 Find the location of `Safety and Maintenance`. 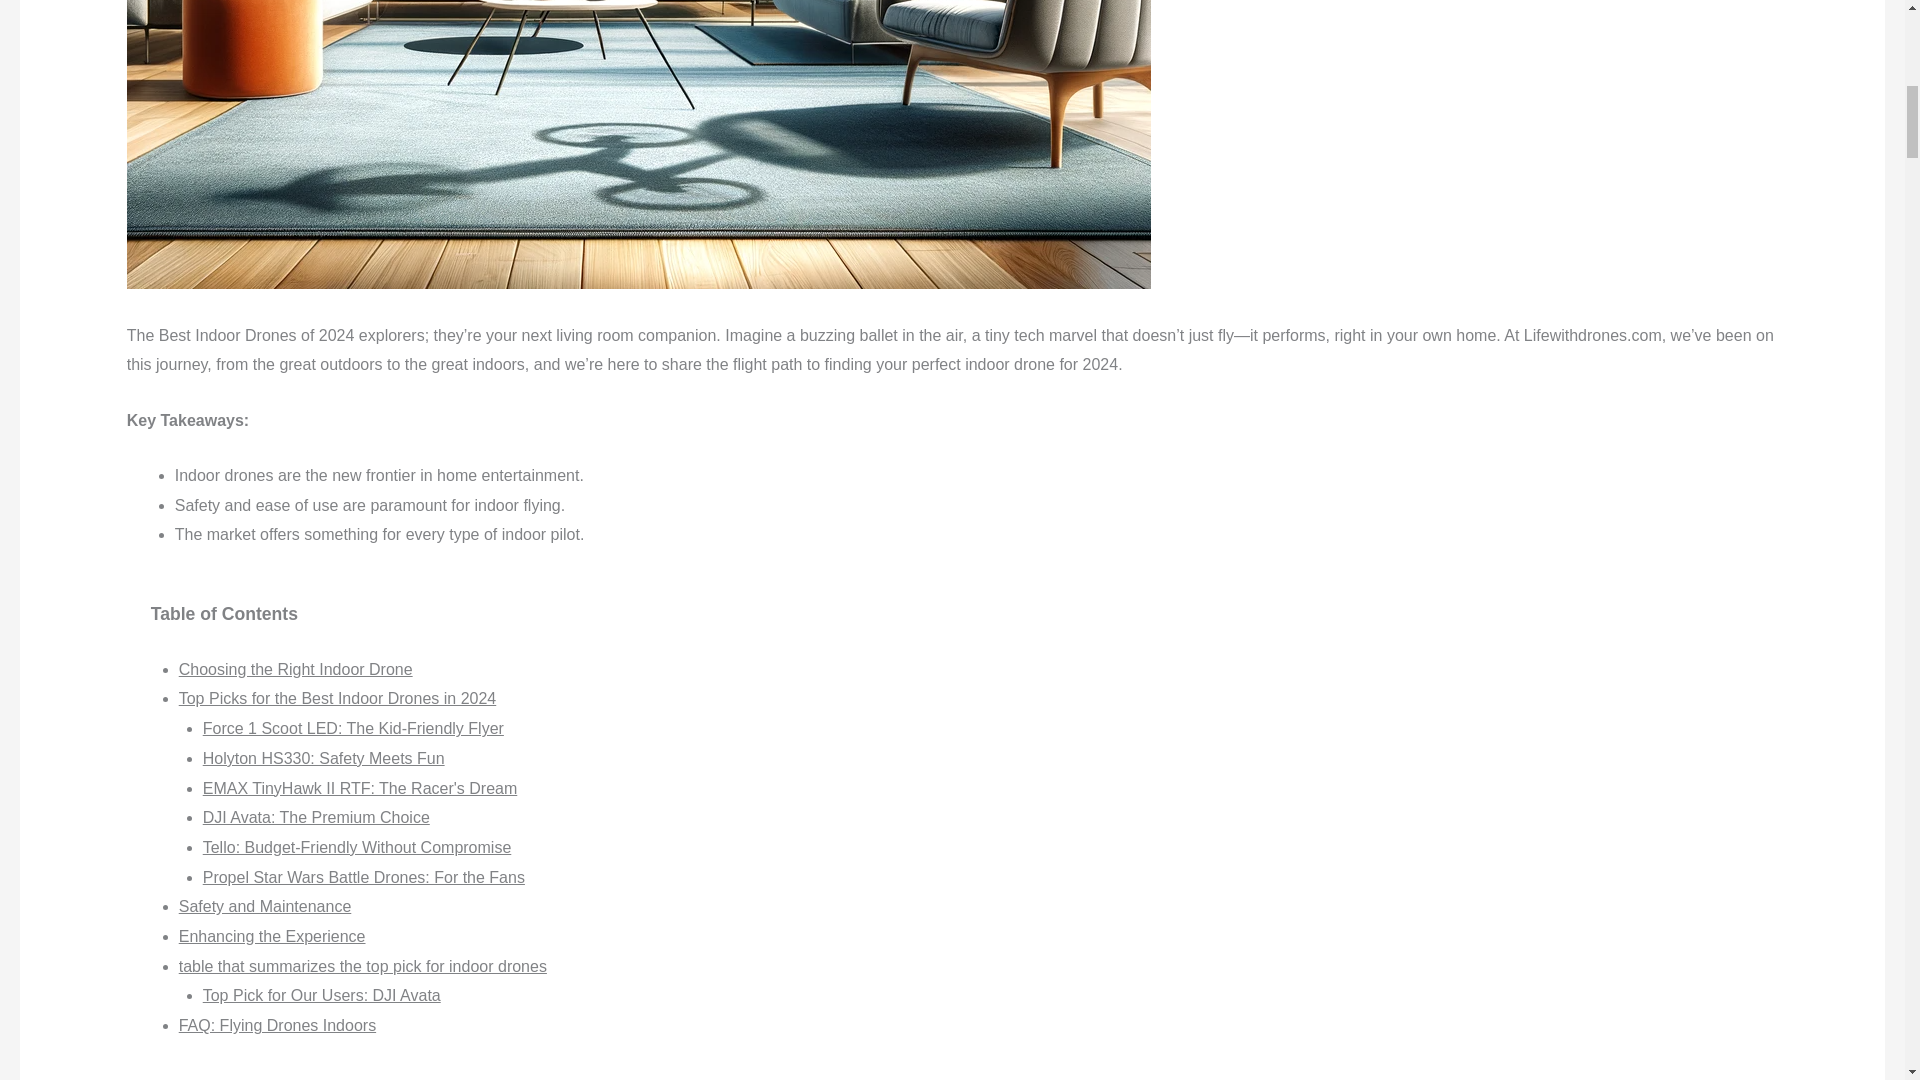

Safety and Maintenance is located at coordinates (264, 906).